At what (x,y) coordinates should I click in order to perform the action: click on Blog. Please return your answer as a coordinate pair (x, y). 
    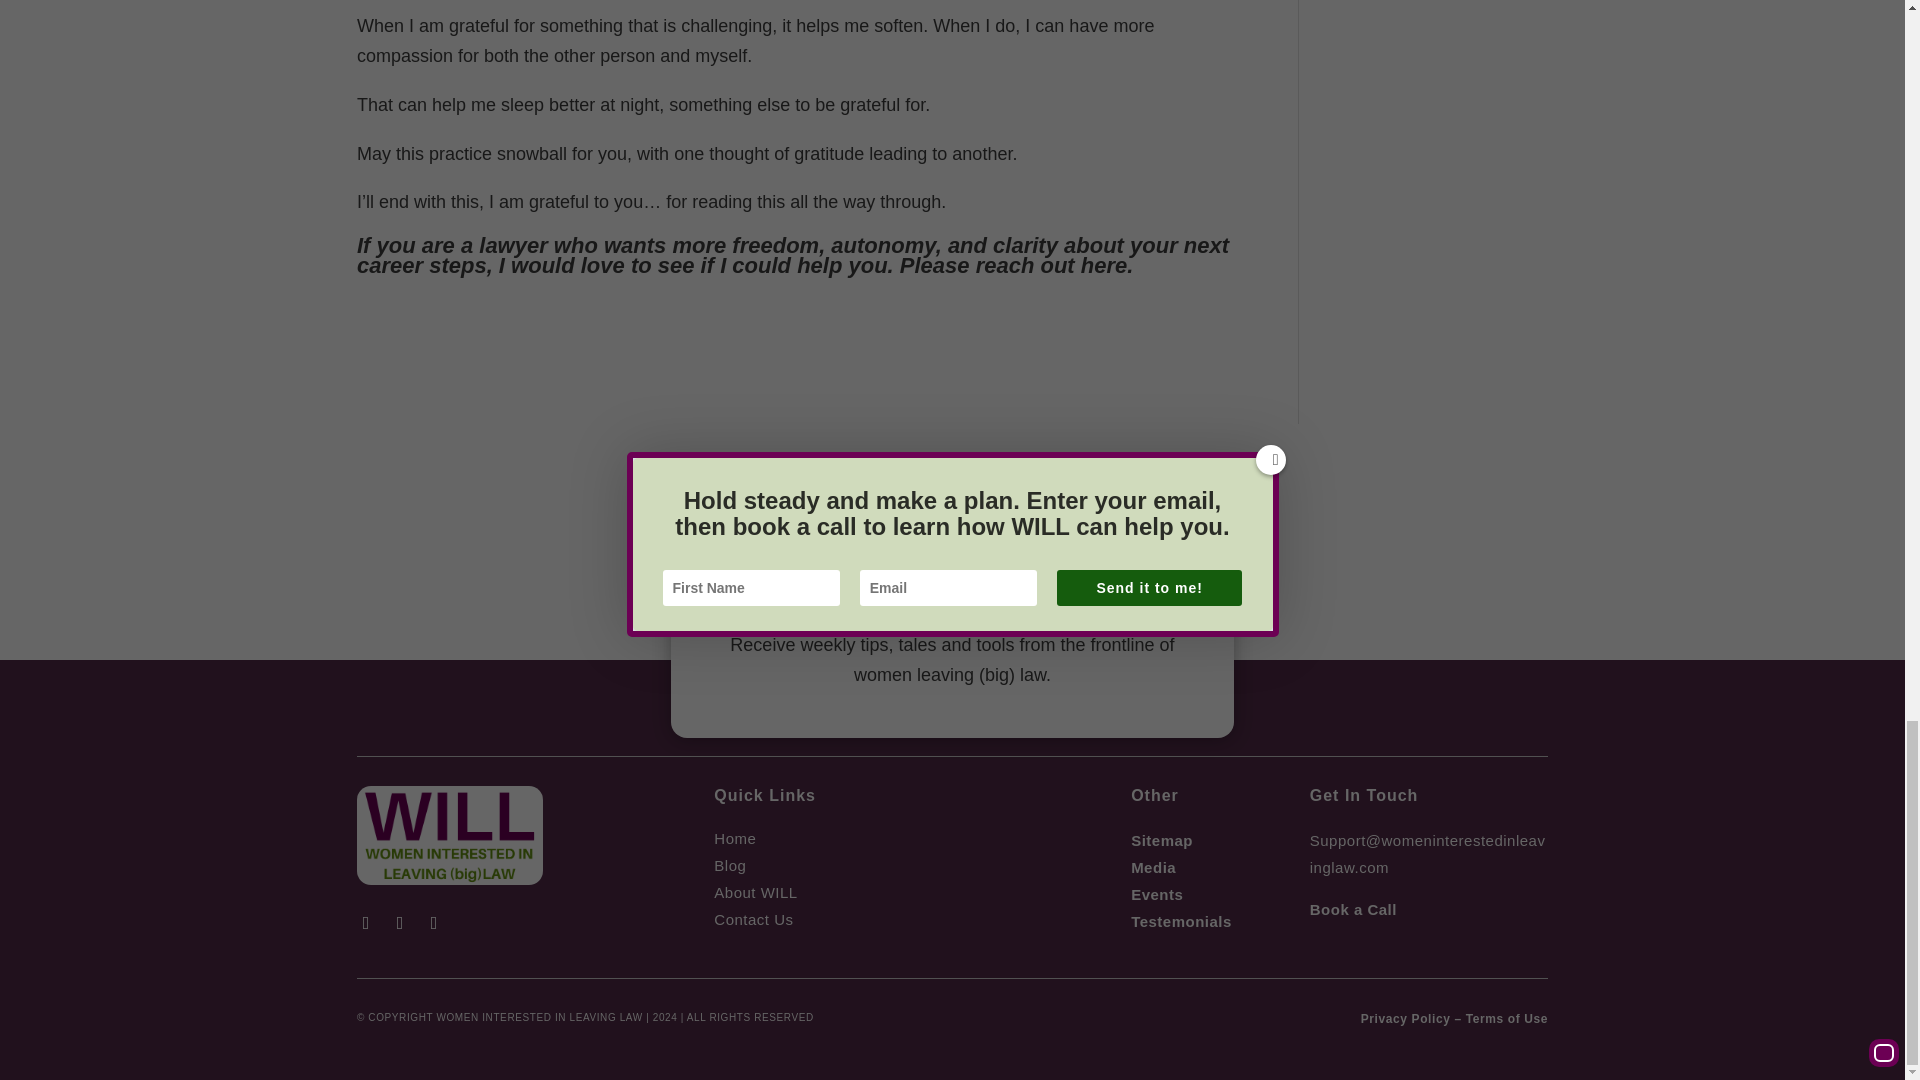
    Looking at the image, I should click on (730, 865).